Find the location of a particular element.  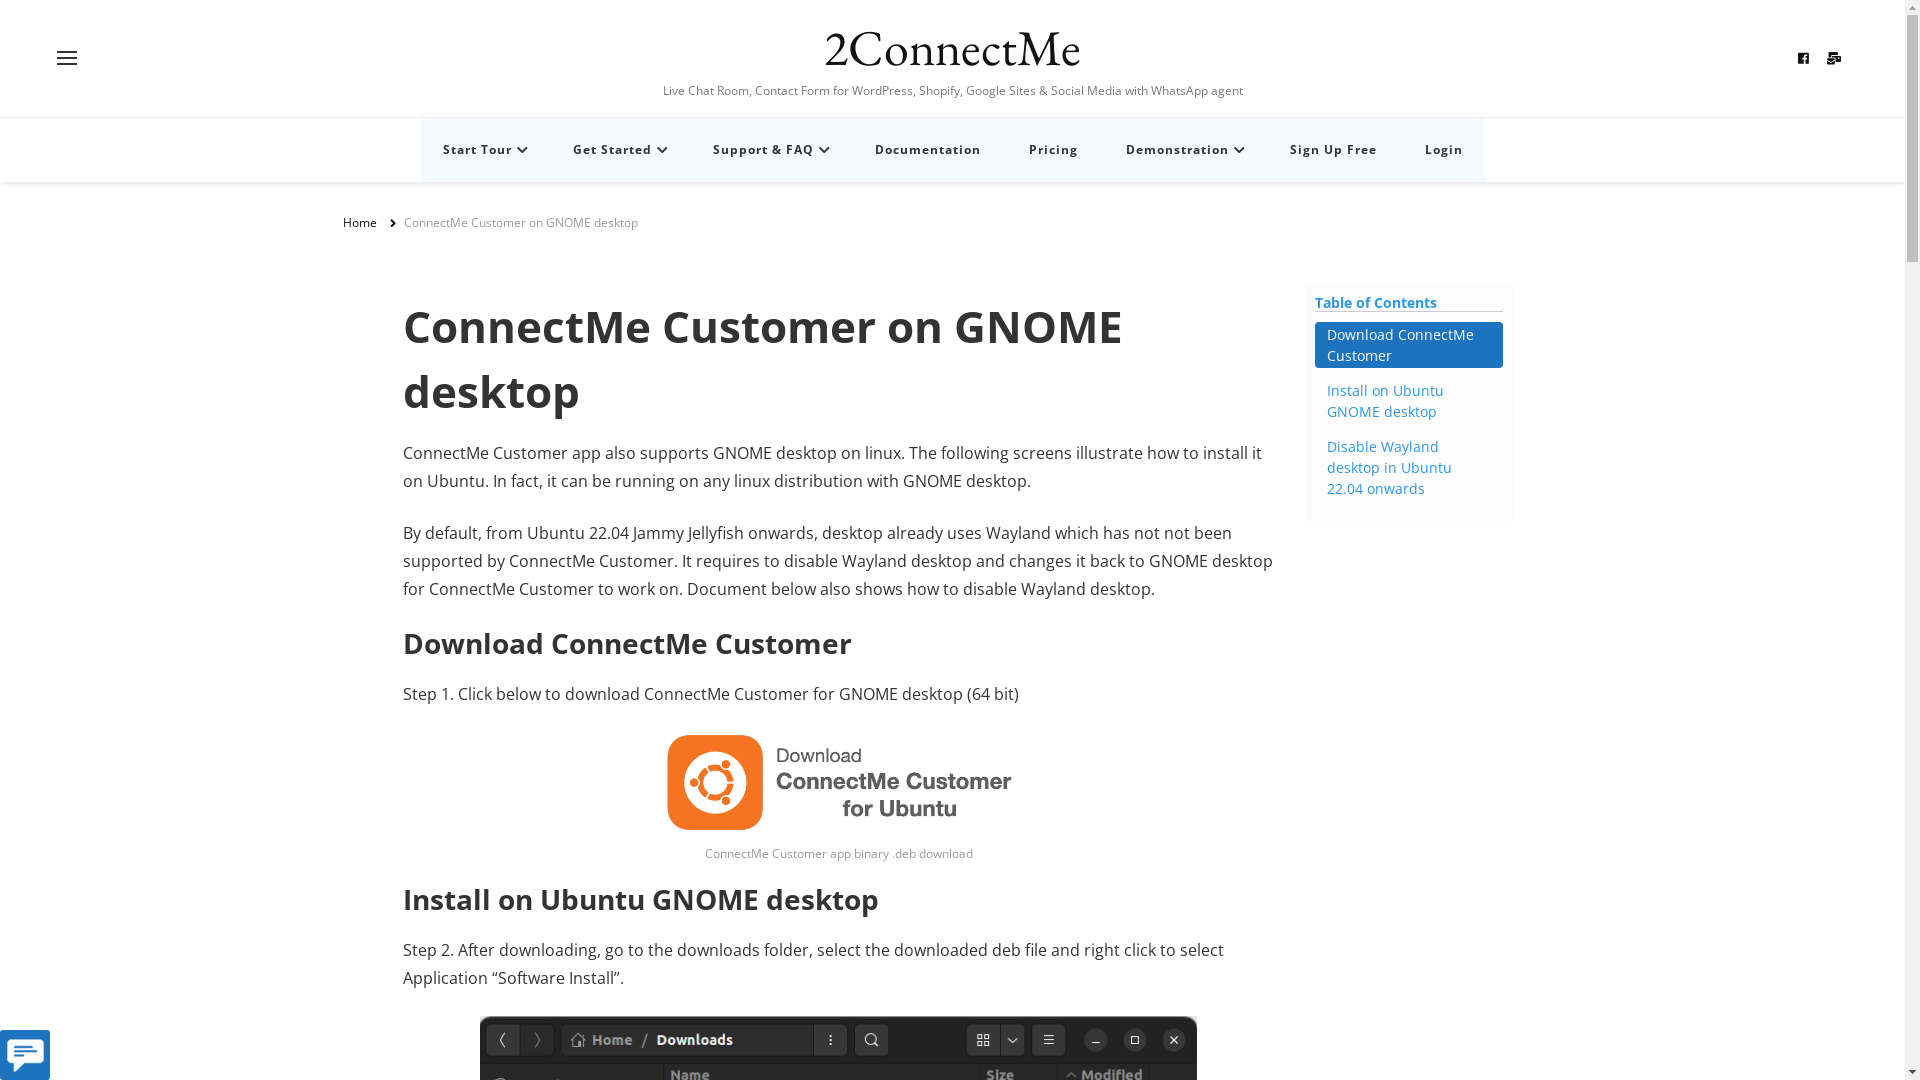

Documentation is located at coordinates (927, 150).